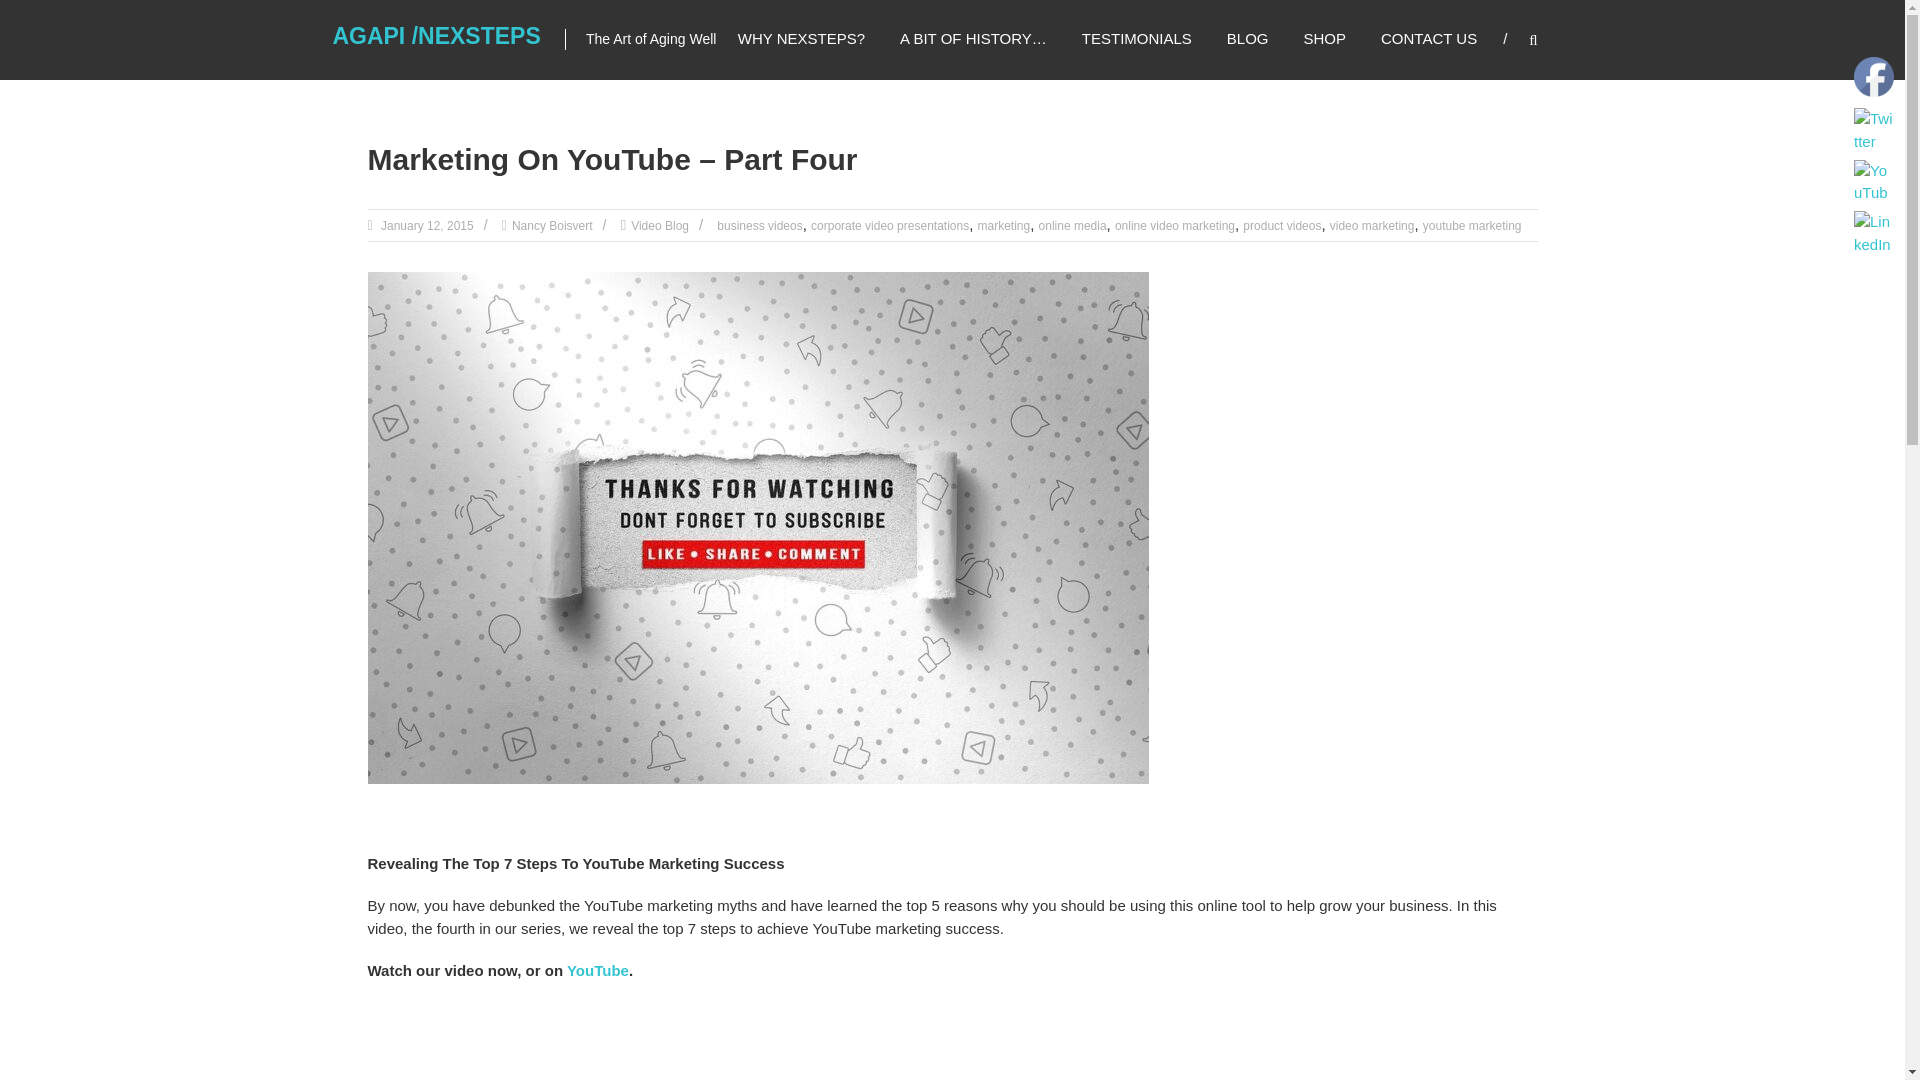  What do you see at coordinates (1174, 226) in the screenshot?
I see `online video marketing` at bounding box center [1174, 226].